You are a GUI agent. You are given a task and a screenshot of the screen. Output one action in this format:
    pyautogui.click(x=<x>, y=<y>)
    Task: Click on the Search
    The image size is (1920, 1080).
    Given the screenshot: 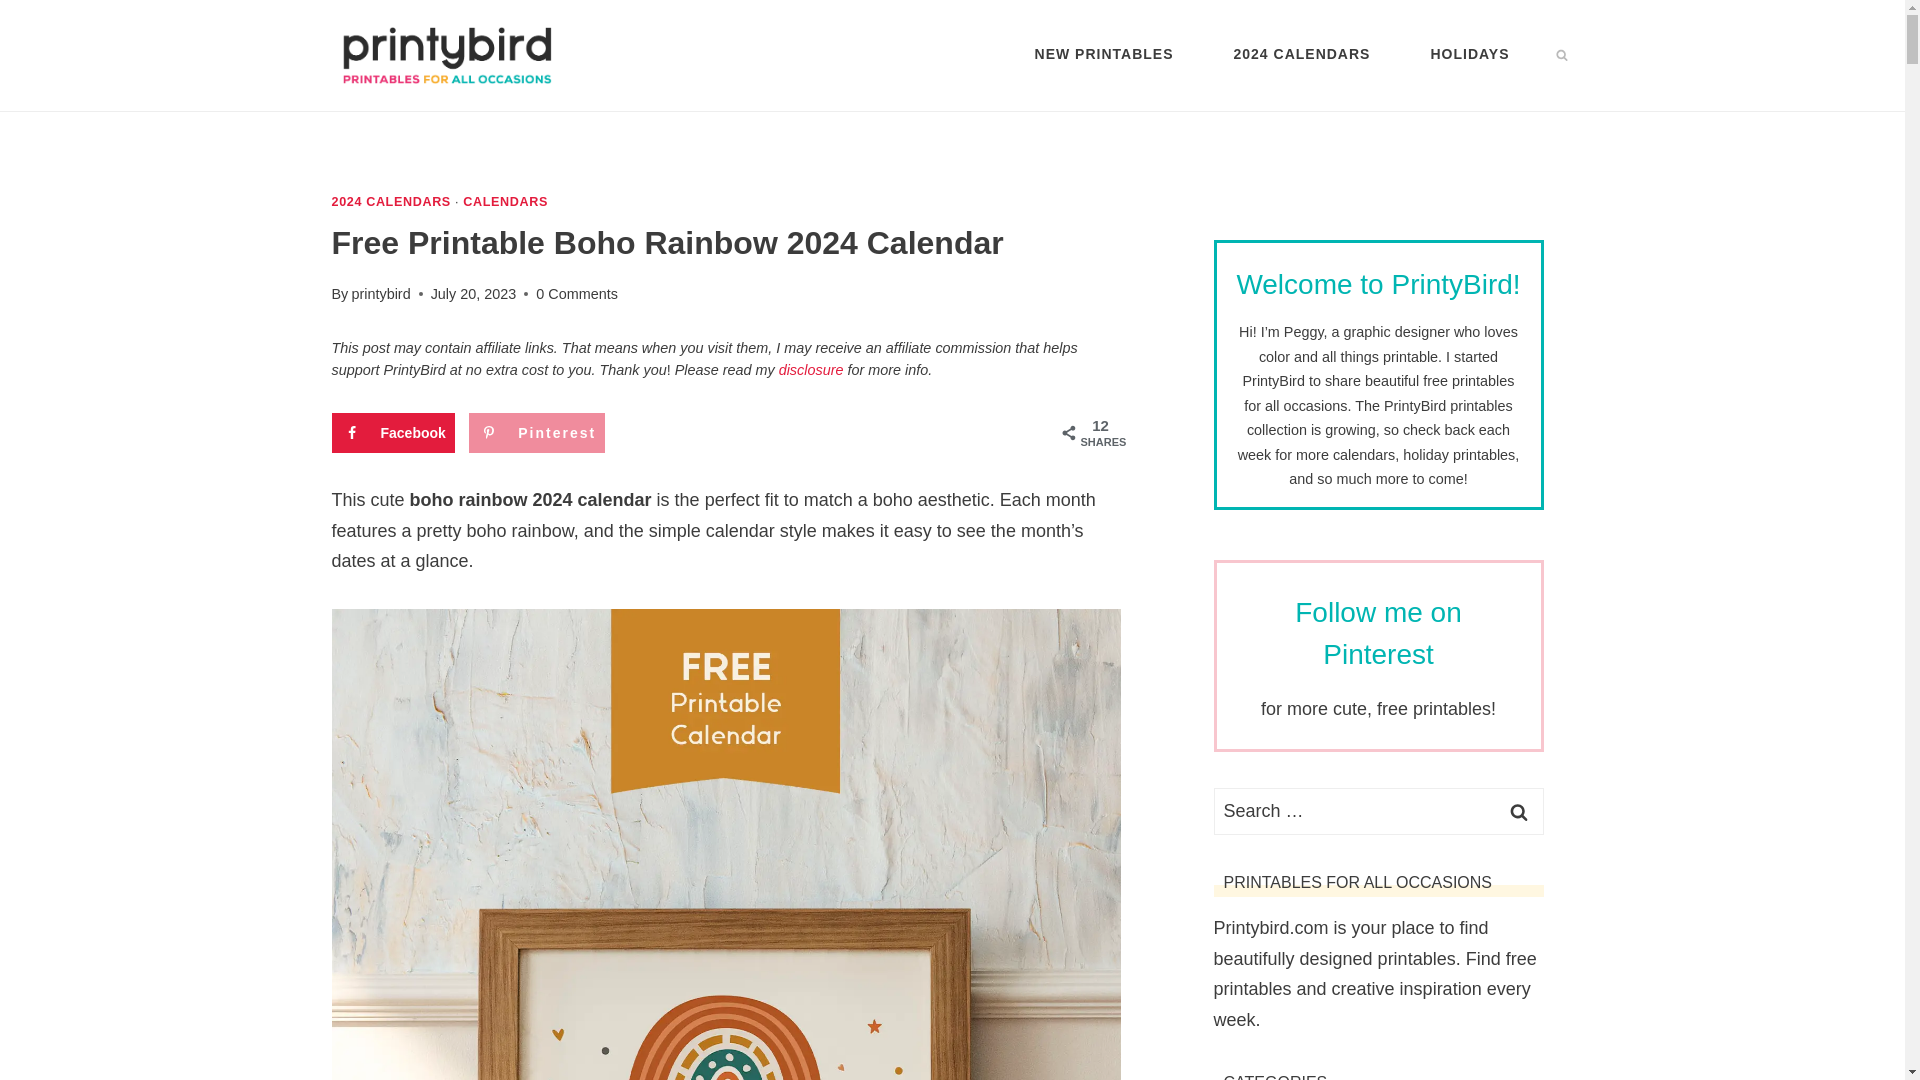 What is the action you would take?
    pyautogui.click(x=1518, y=811)
    